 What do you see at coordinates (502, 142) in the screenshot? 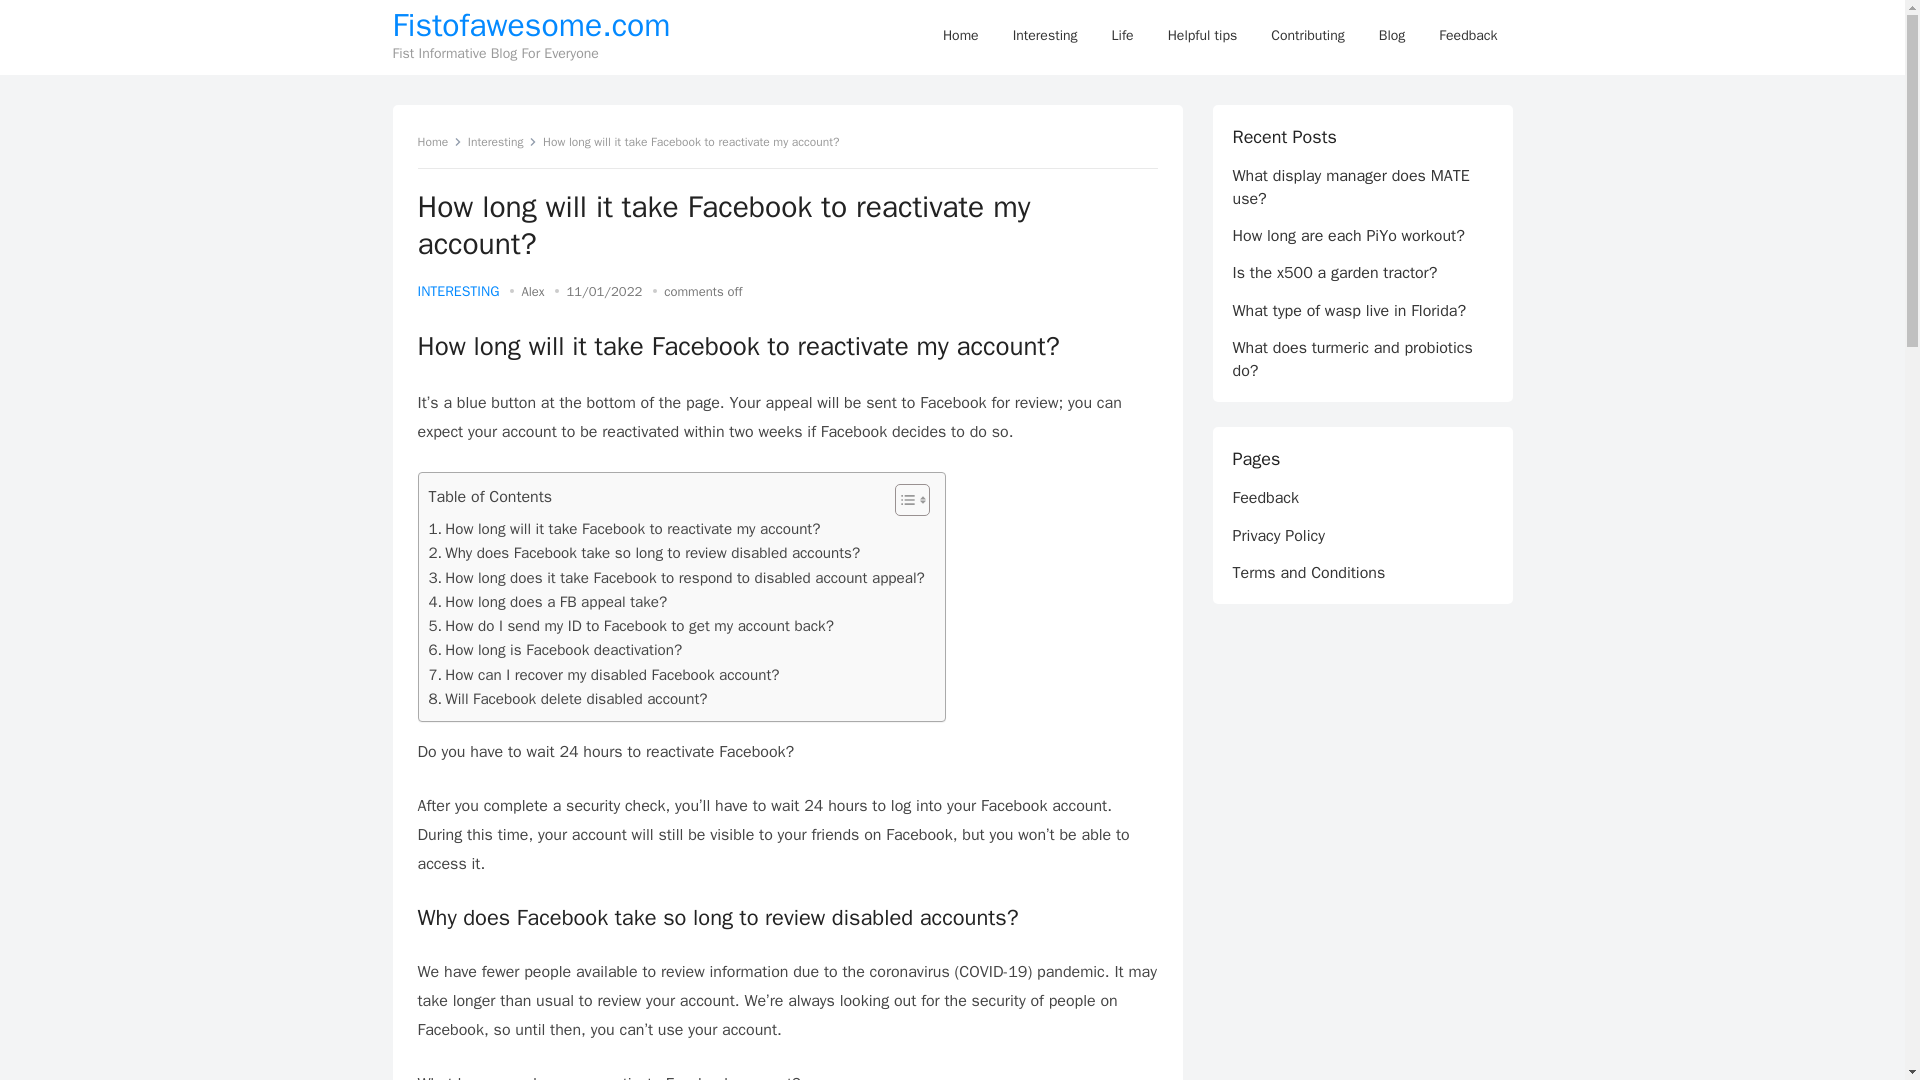
I see `Interesting` at bounding box center [502, 142].